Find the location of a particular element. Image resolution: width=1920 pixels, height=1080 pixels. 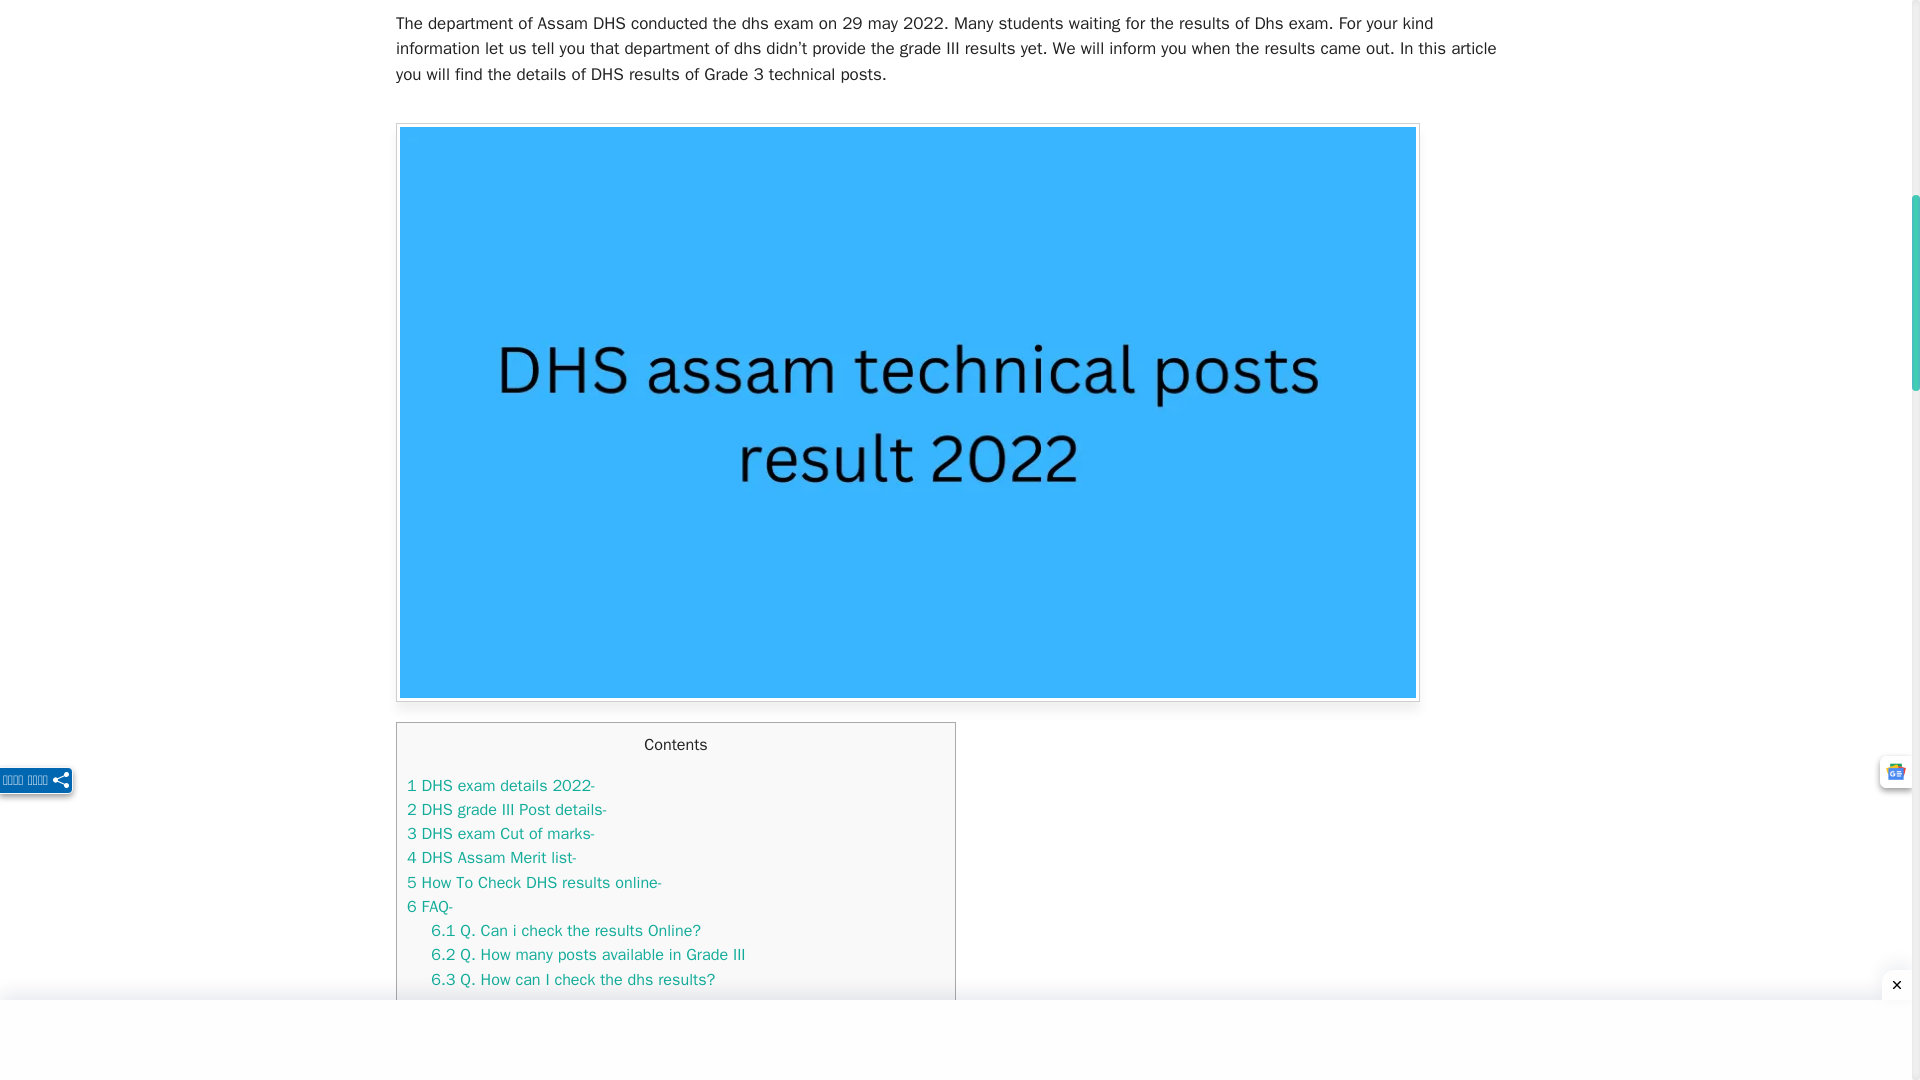

2 DHS grade III Post details- is located at coordinates (508, 809).